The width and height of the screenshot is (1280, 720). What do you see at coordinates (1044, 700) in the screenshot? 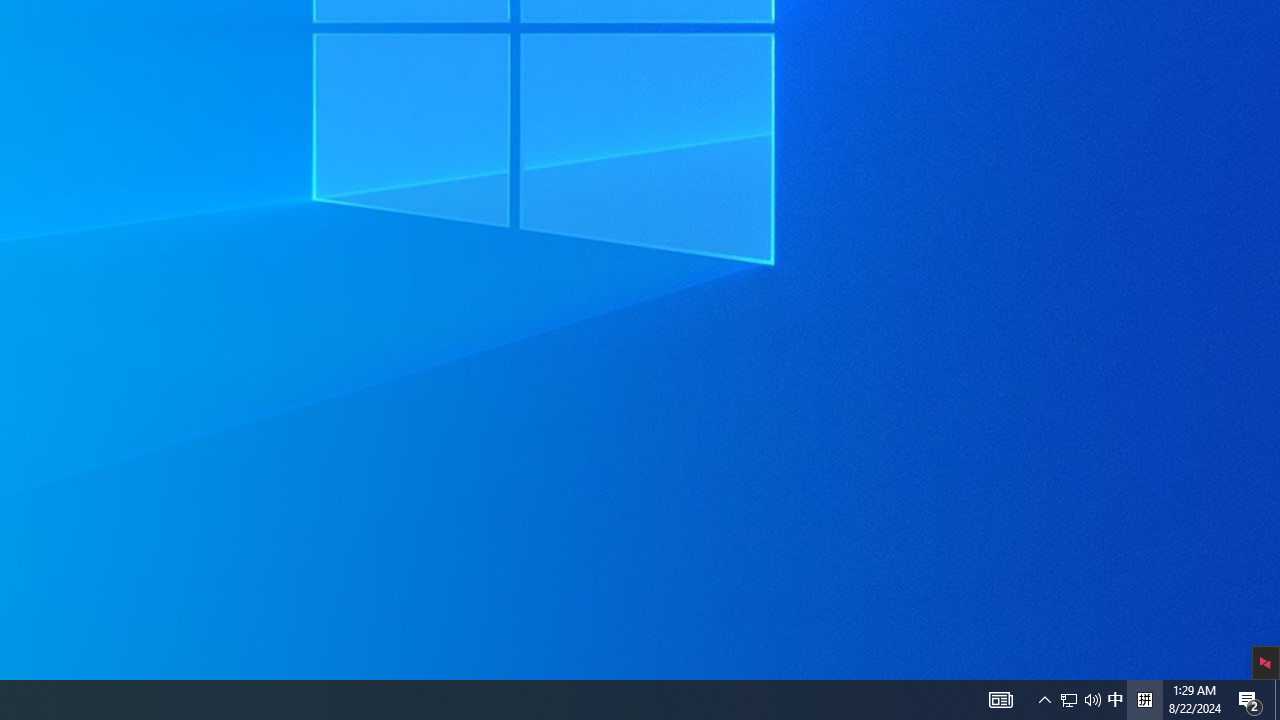
I see `Tray Input Indicator - Chinese (Simplified, China)` at bounding box center [1044, 700].